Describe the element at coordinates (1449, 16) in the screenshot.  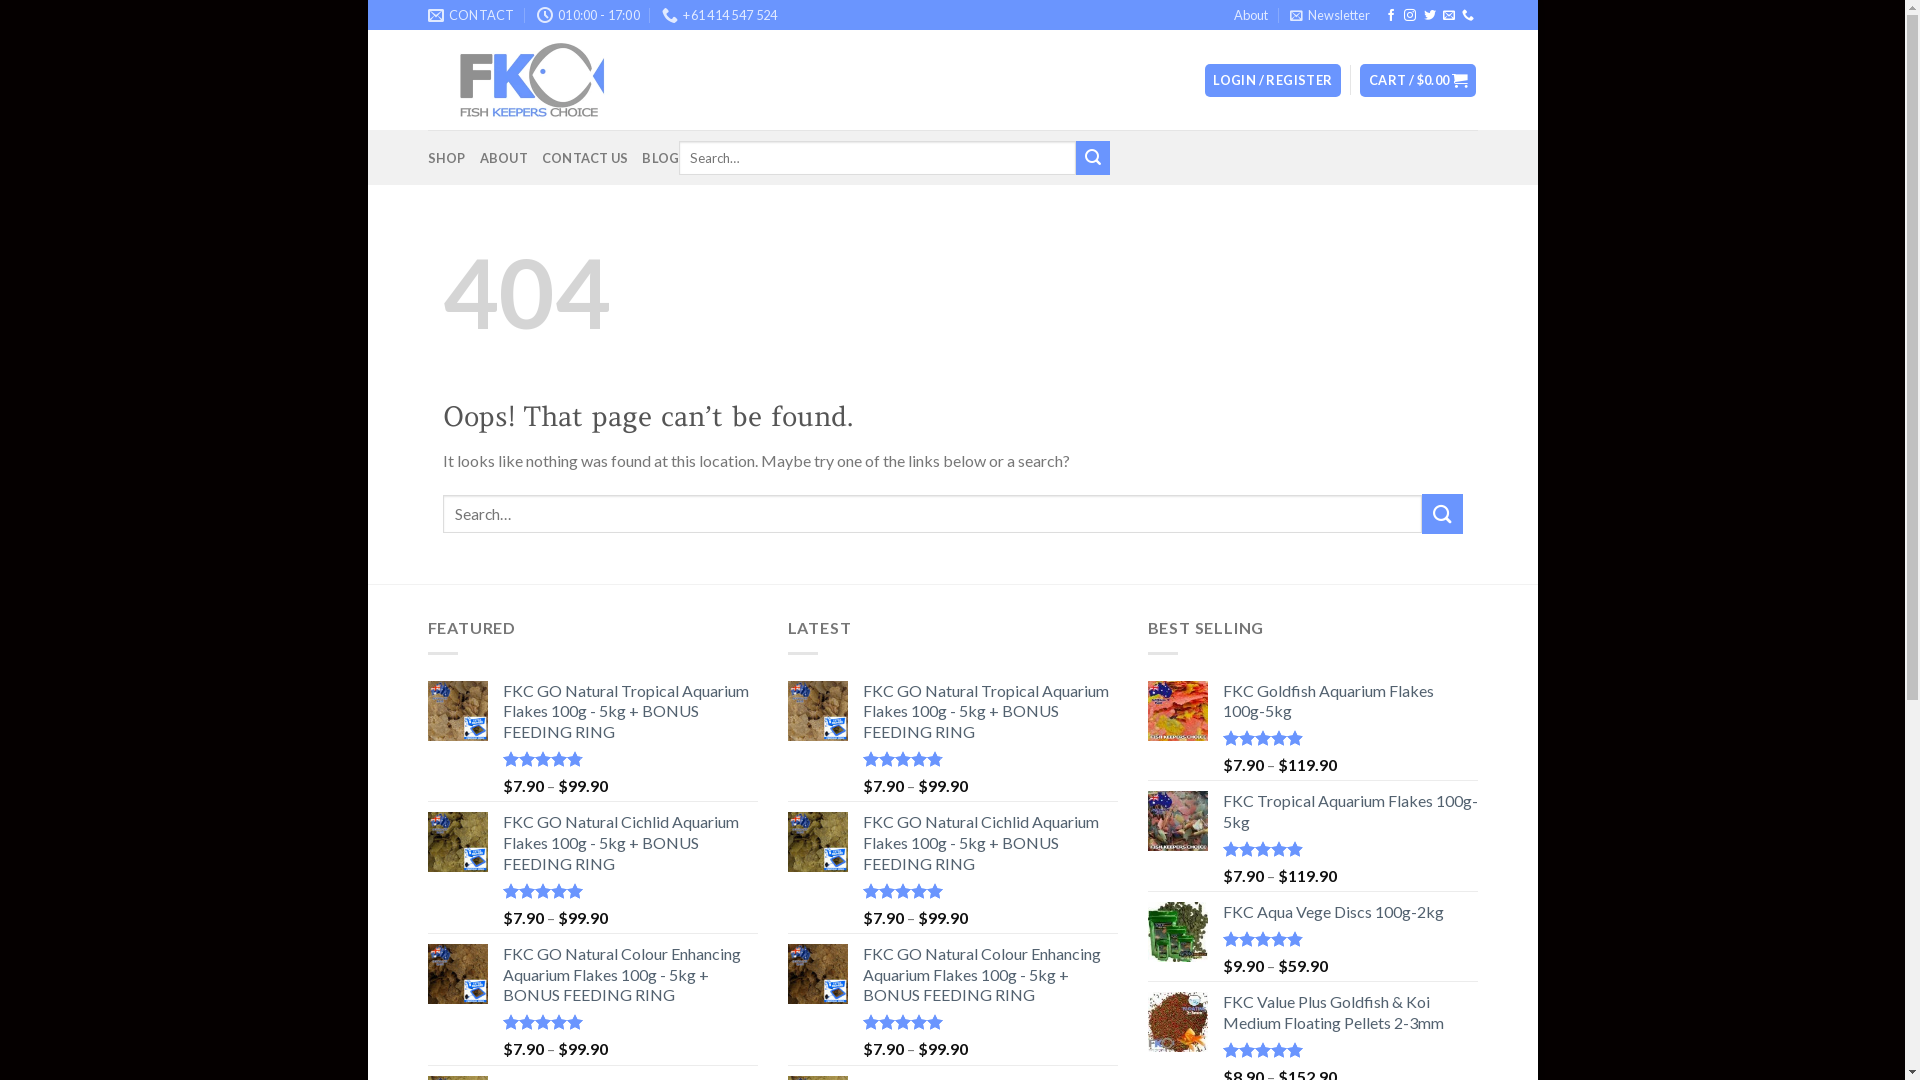
I see `Send us an email` at that location.